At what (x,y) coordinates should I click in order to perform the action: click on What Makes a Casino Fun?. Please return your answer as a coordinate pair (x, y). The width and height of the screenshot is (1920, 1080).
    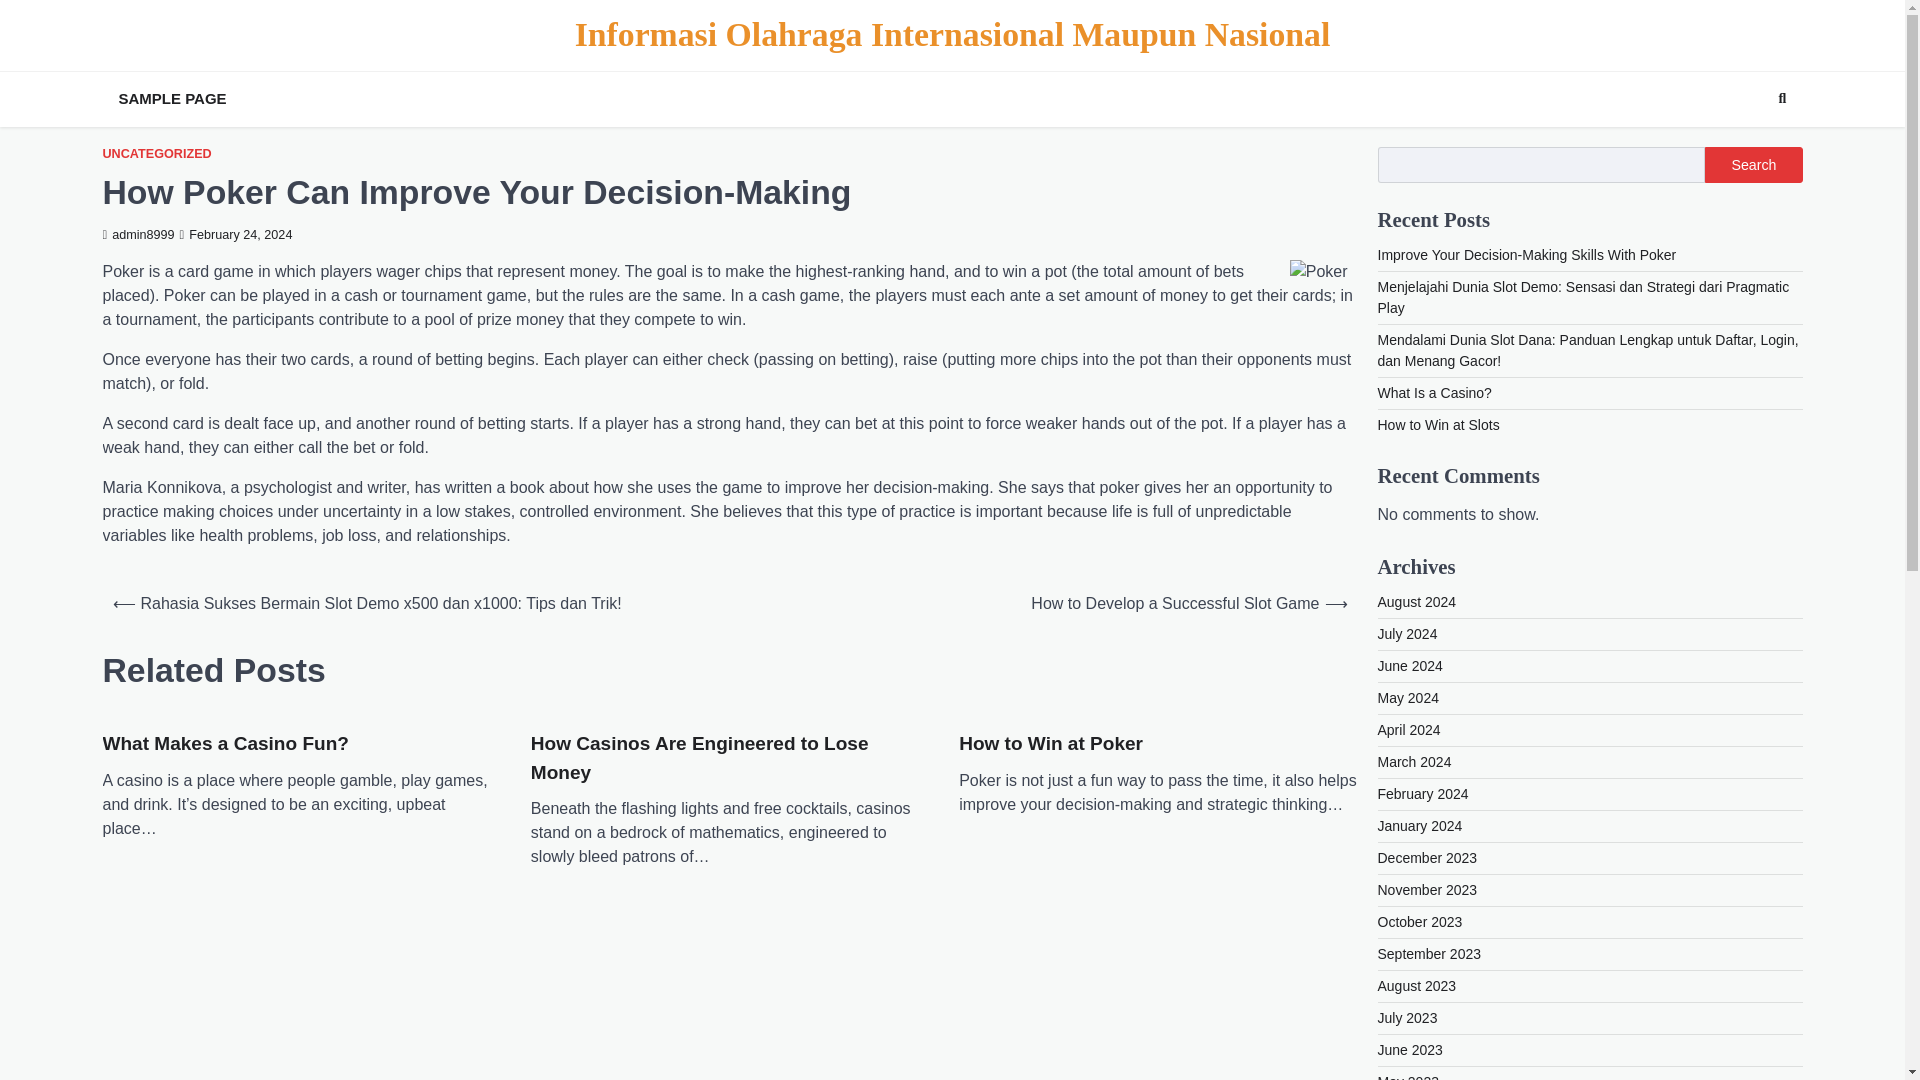
    Looking at the image, I should click on (224, 744).